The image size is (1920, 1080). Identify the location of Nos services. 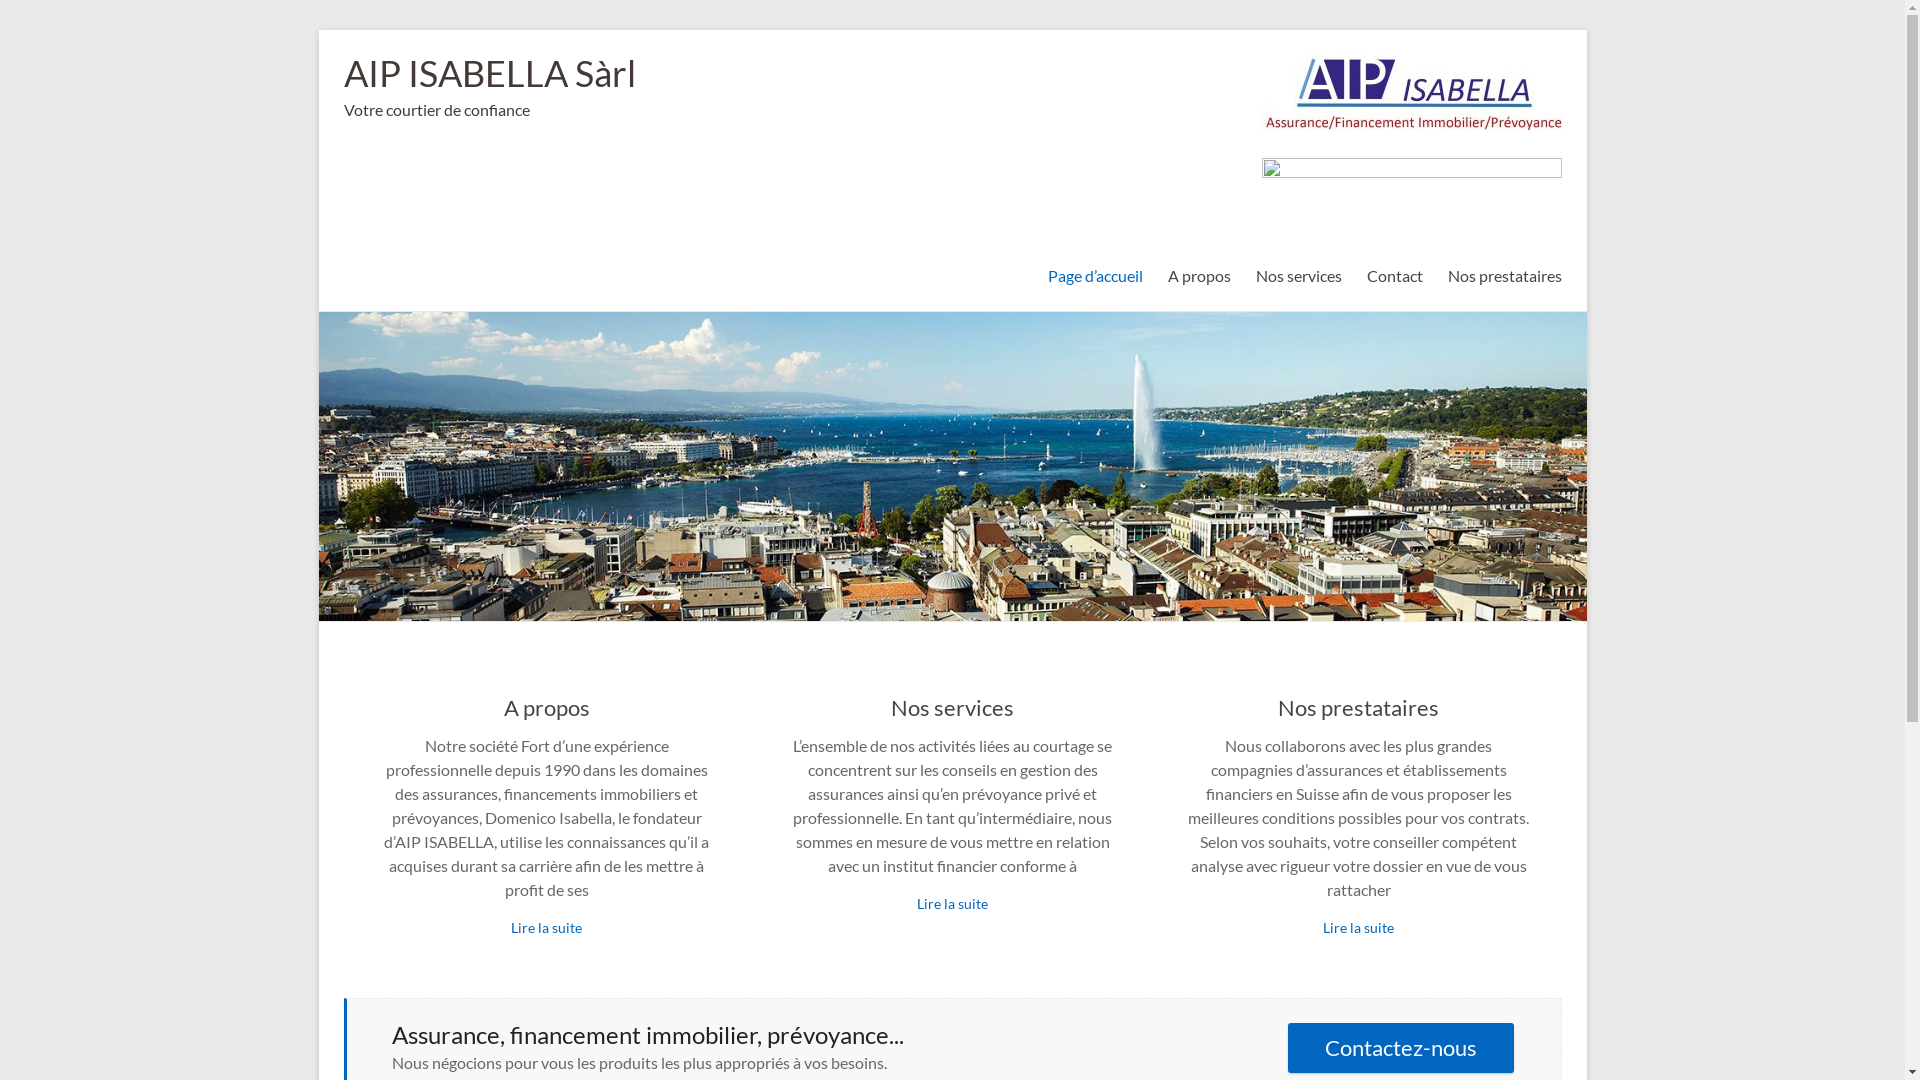
(952, 708).